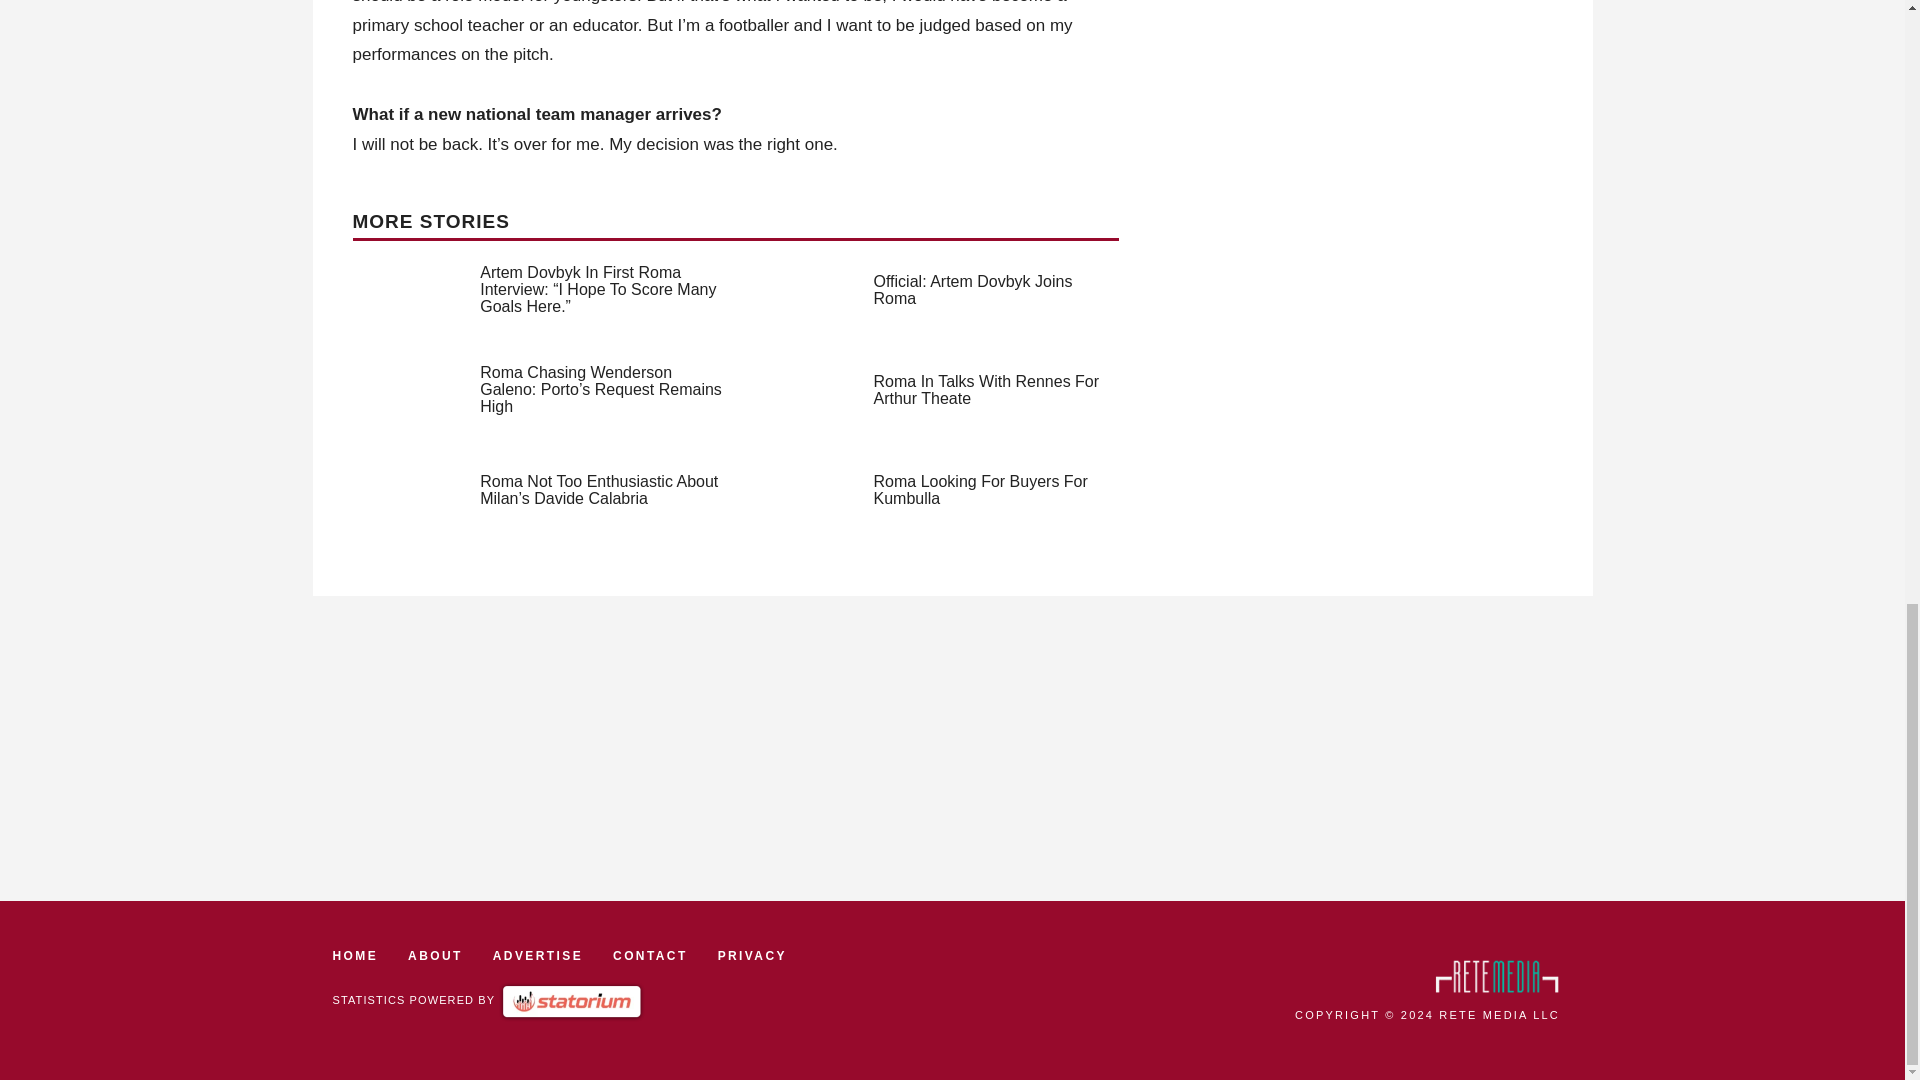 This screenshot has height=1080, width=1920. Describe the element at coordinates (434, 956) in the screenshot. I see `ABOUT` at that location.